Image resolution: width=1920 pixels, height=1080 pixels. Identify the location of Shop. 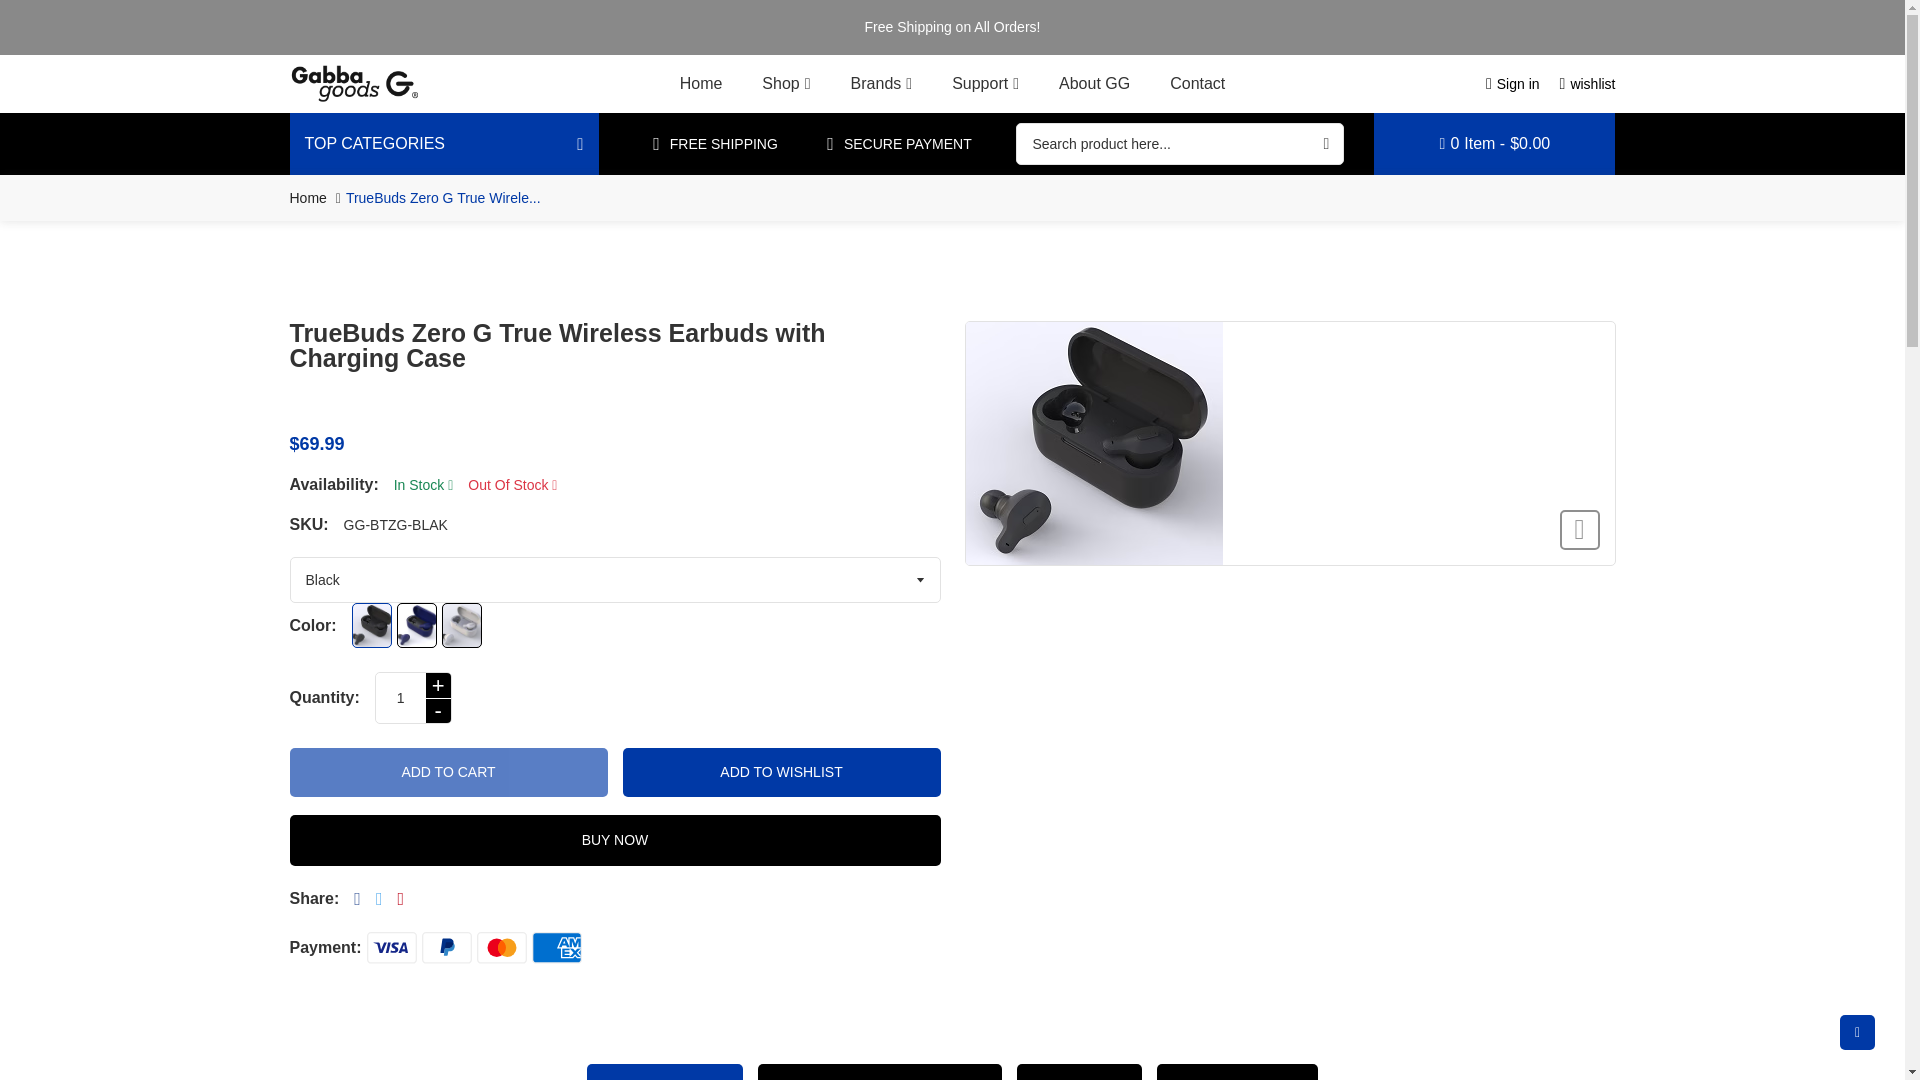
(785, 84).